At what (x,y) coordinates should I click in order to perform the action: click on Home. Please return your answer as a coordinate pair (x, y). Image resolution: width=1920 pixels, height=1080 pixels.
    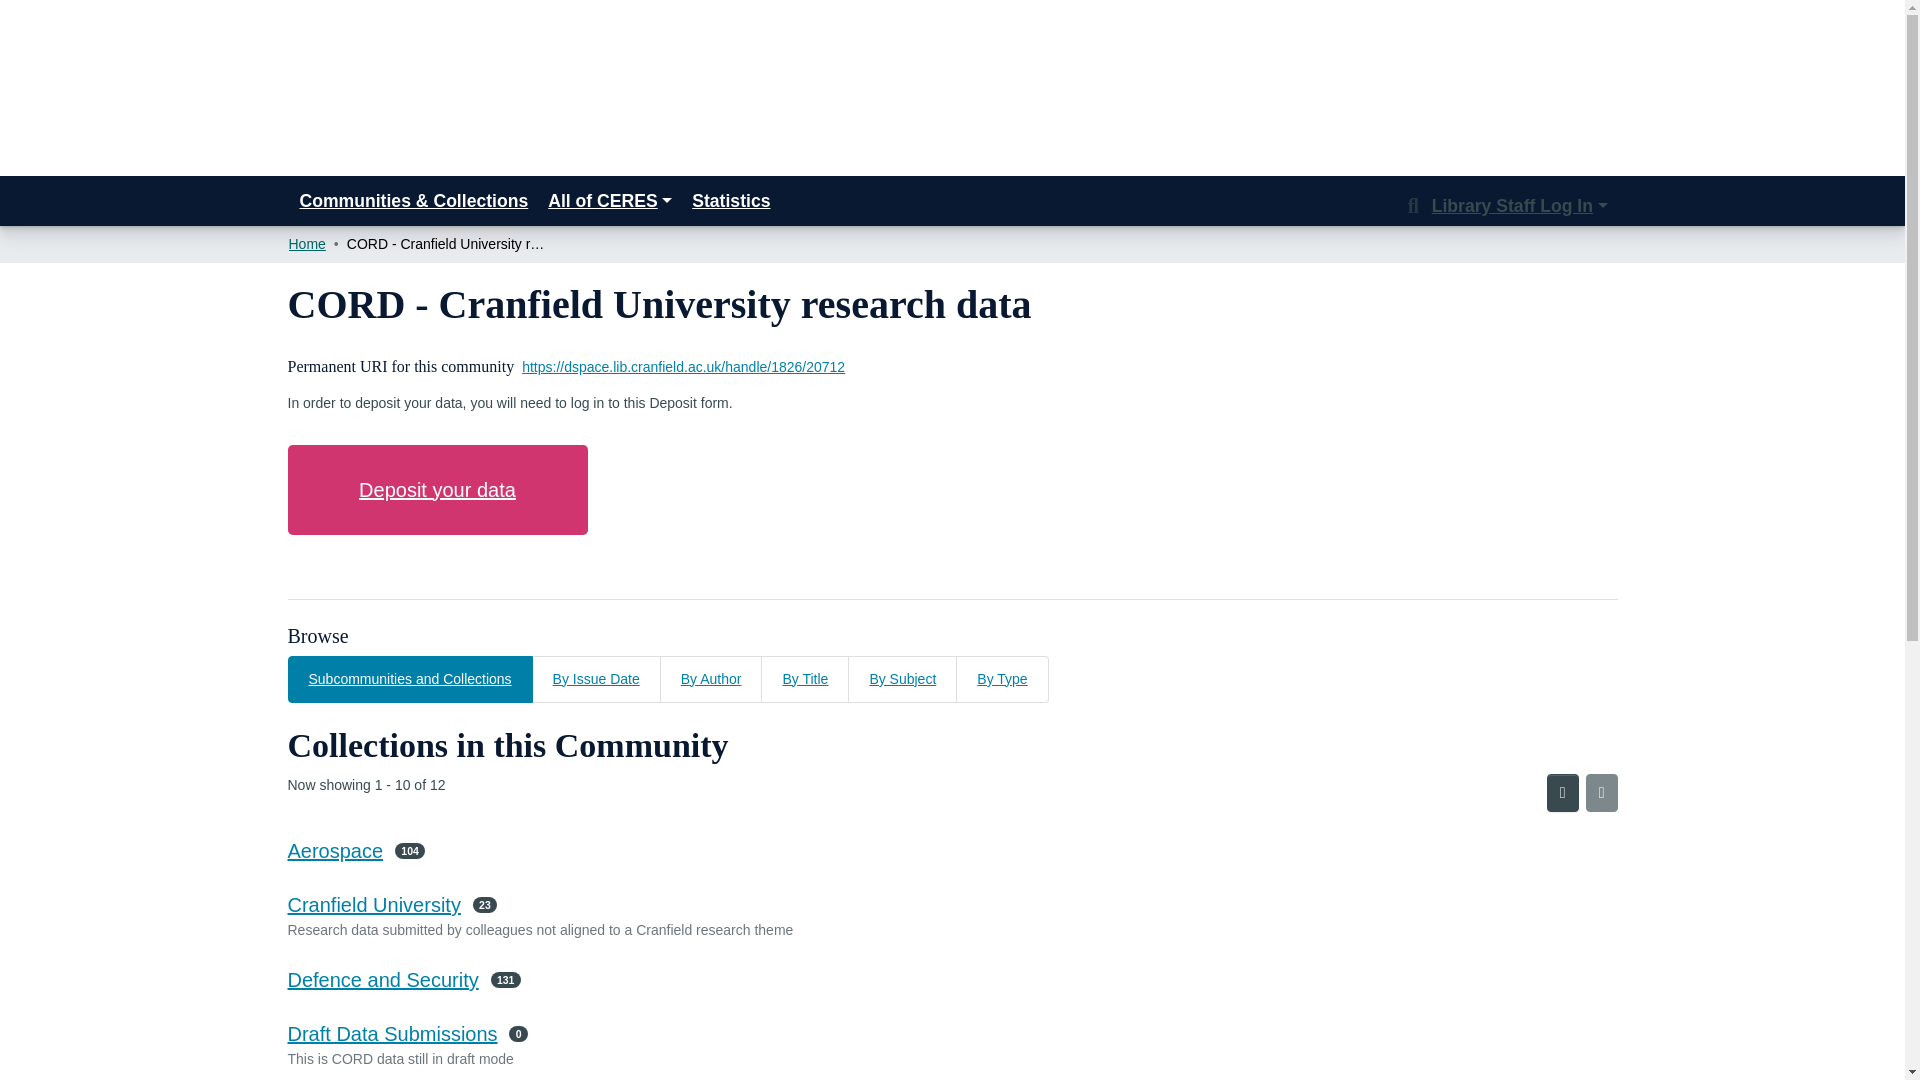
    Looking at the image, I should click on (306, 244).